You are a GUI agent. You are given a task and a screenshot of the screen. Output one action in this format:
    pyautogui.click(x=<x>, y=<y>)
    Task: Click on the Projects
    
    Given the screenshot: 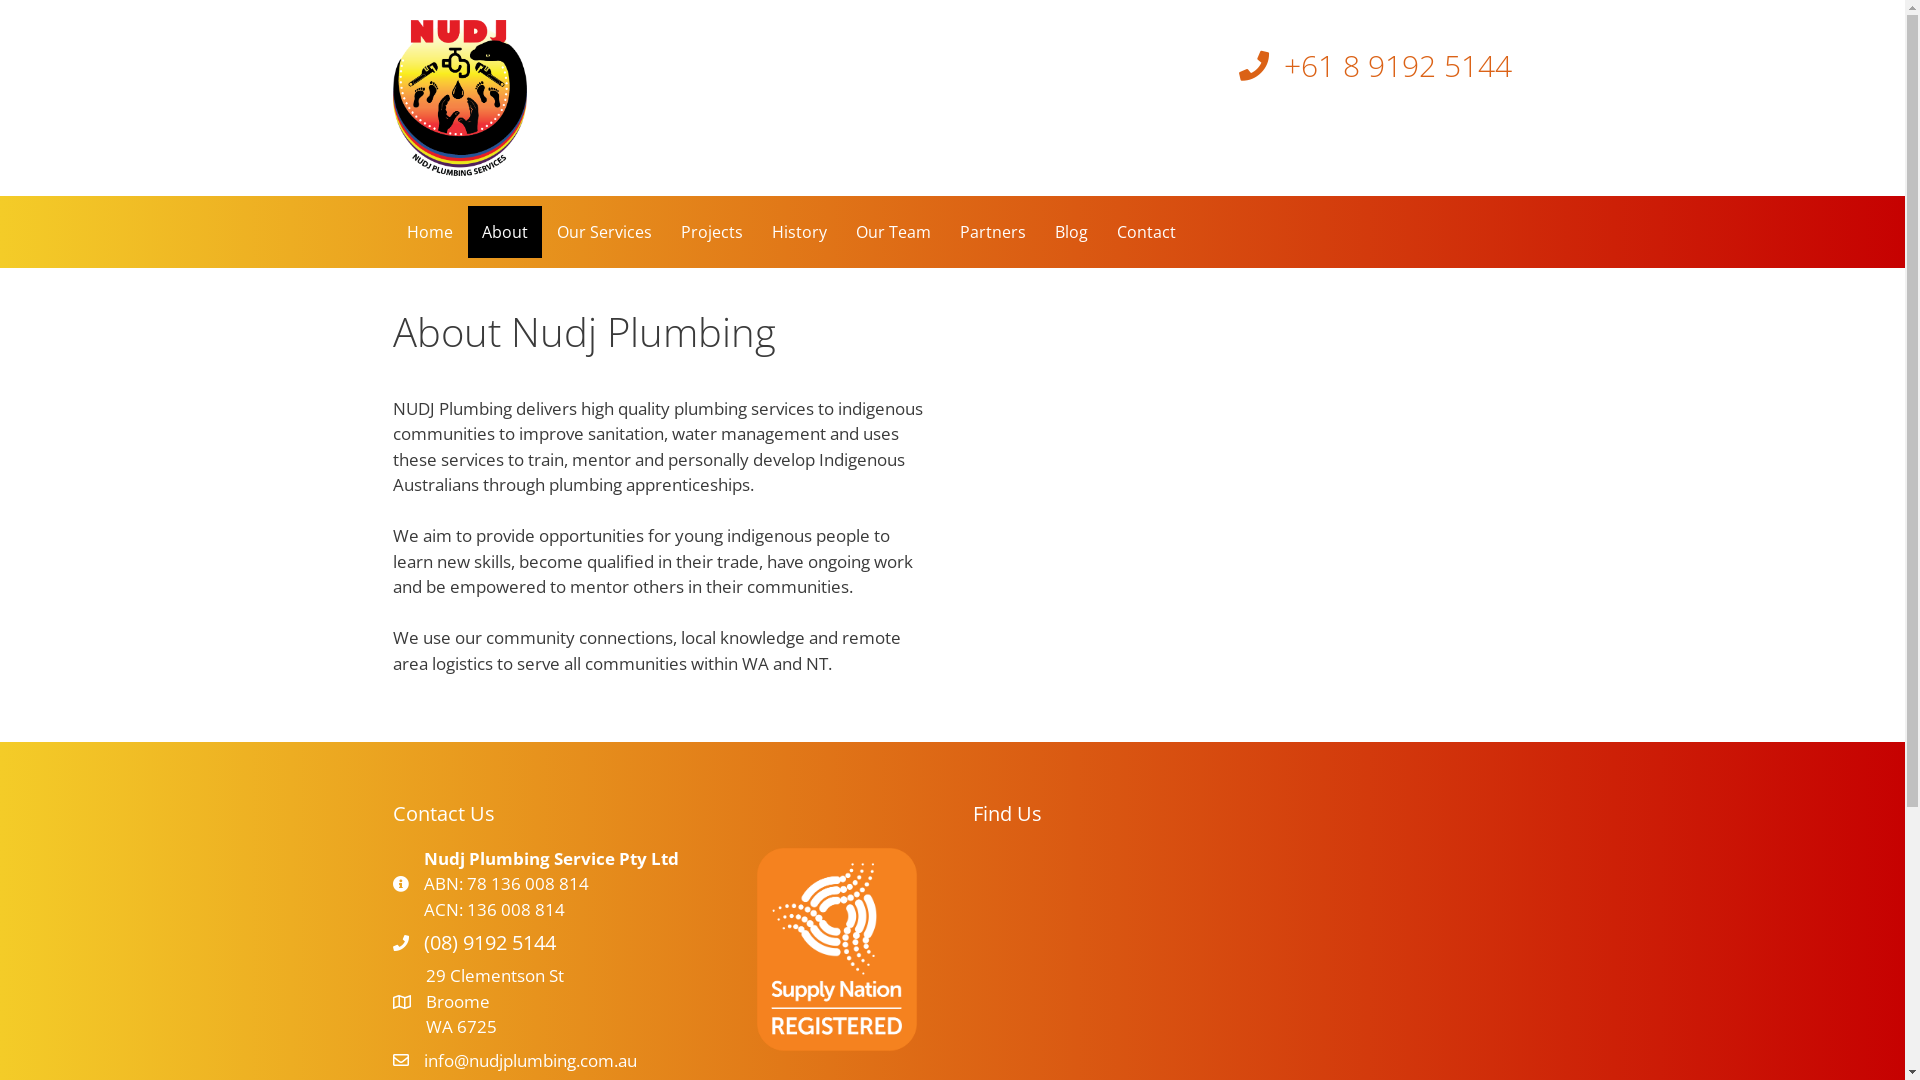 What is the action you would take?
    pyautogui.click(x=711, y=232)
    